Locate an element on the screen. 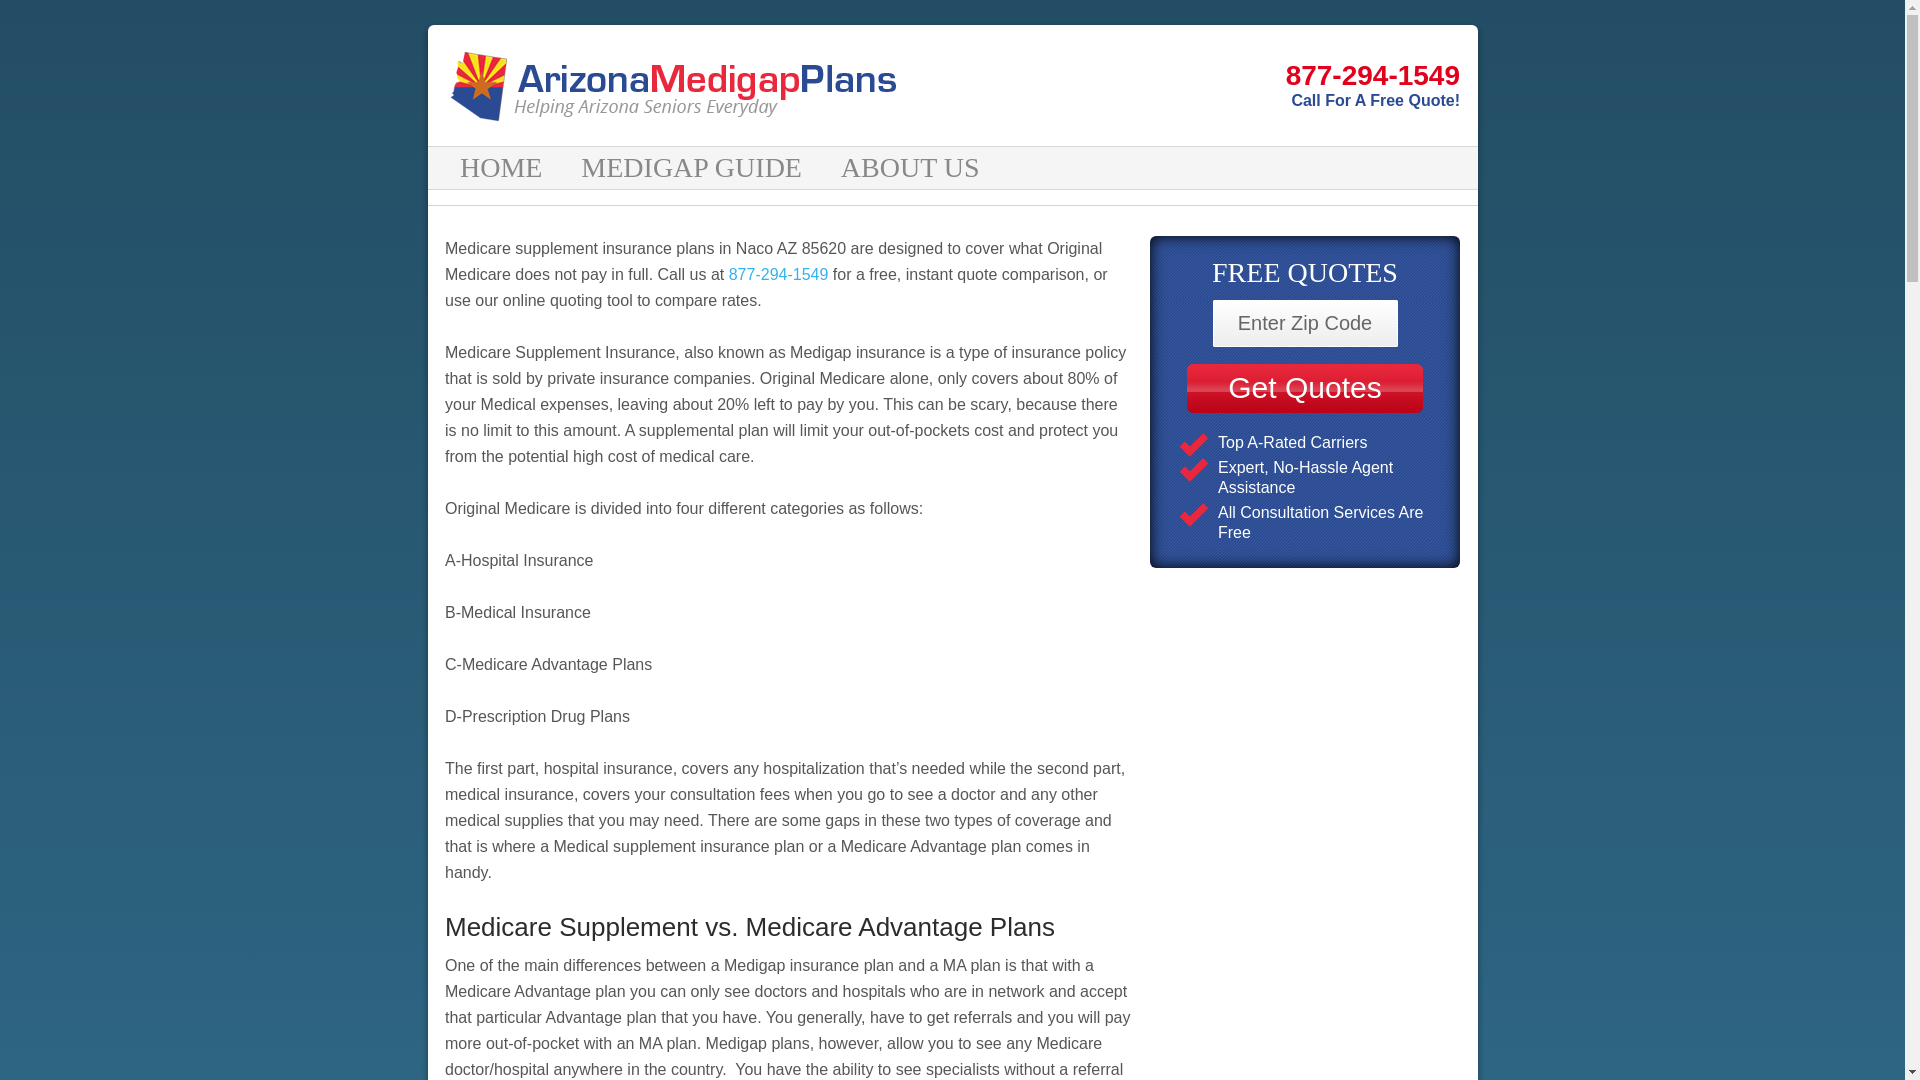 This screenshot has width=1920, height=1080. Arizona Medigap Plans is located at coordinates (682, 85).